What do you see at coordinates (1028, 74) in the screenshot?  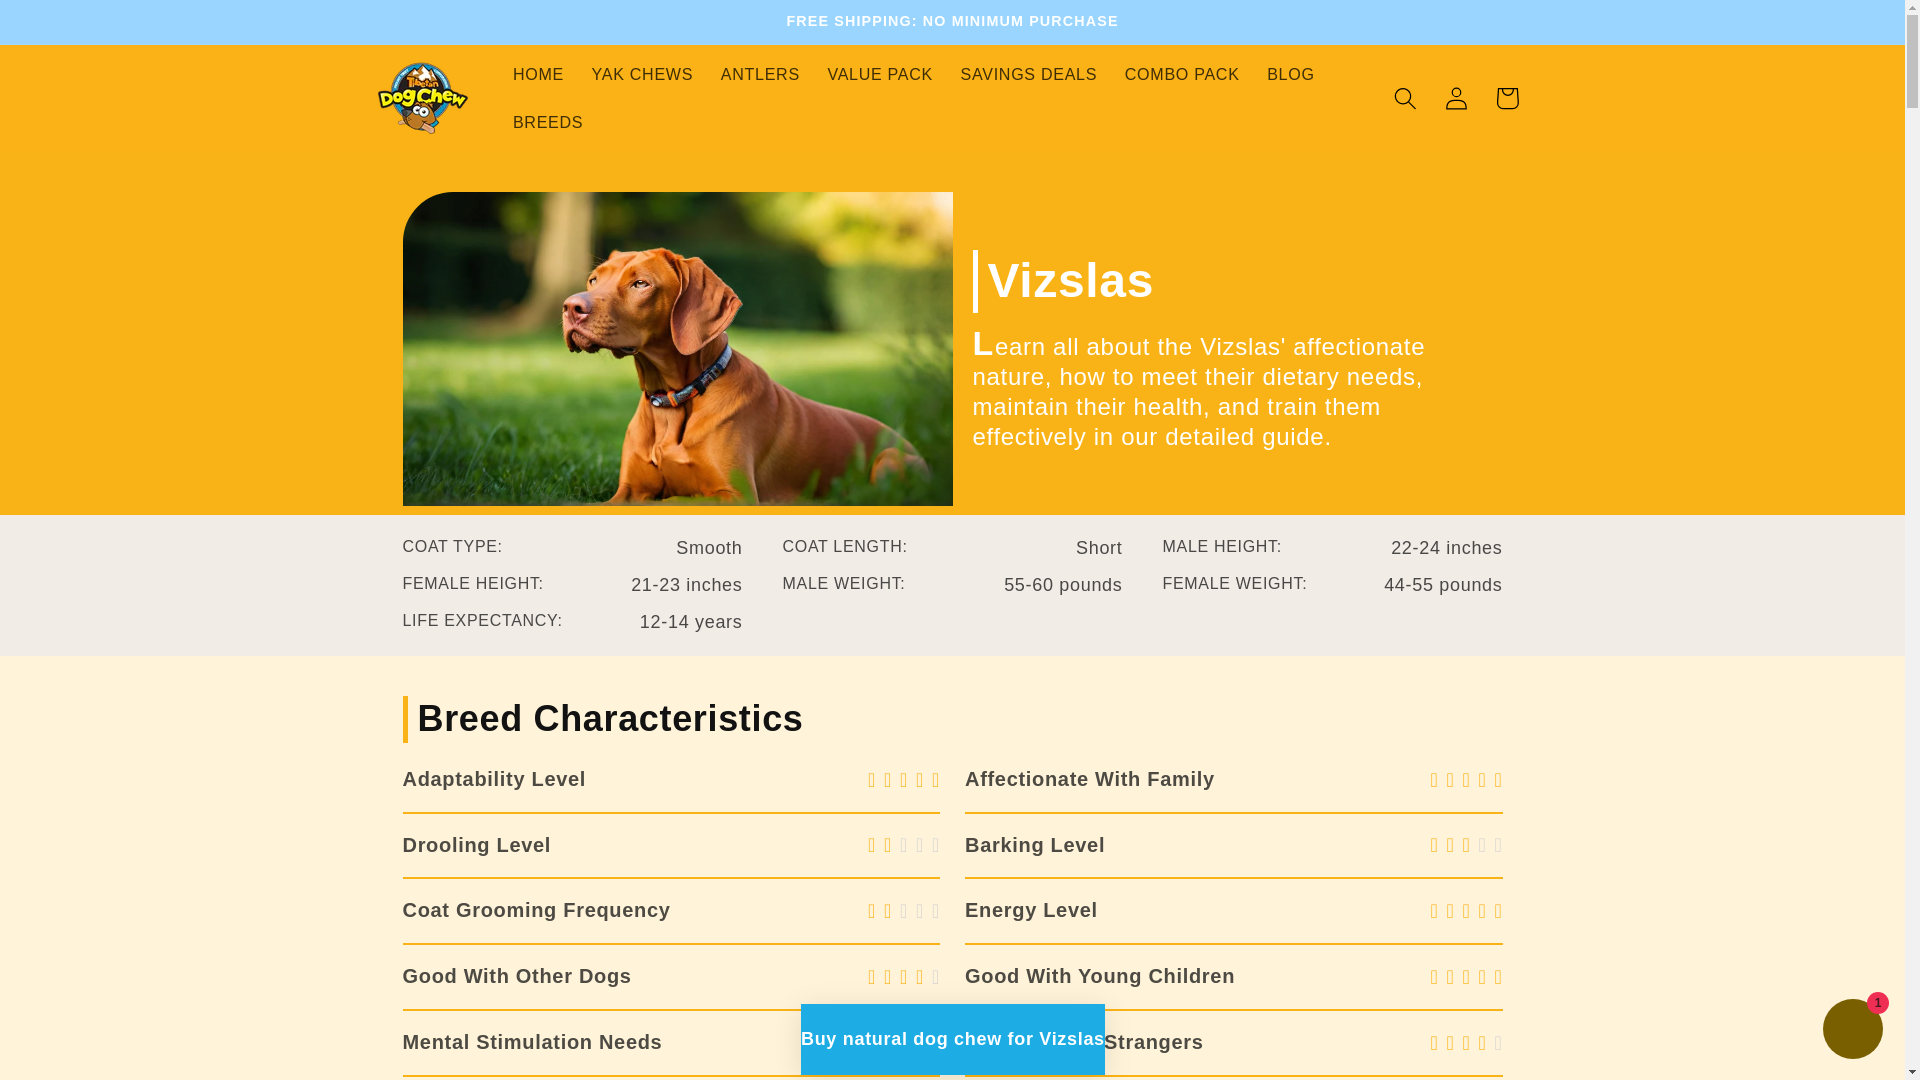 I see `SAVINGS DEALS` at bounding box center [1028, 74].